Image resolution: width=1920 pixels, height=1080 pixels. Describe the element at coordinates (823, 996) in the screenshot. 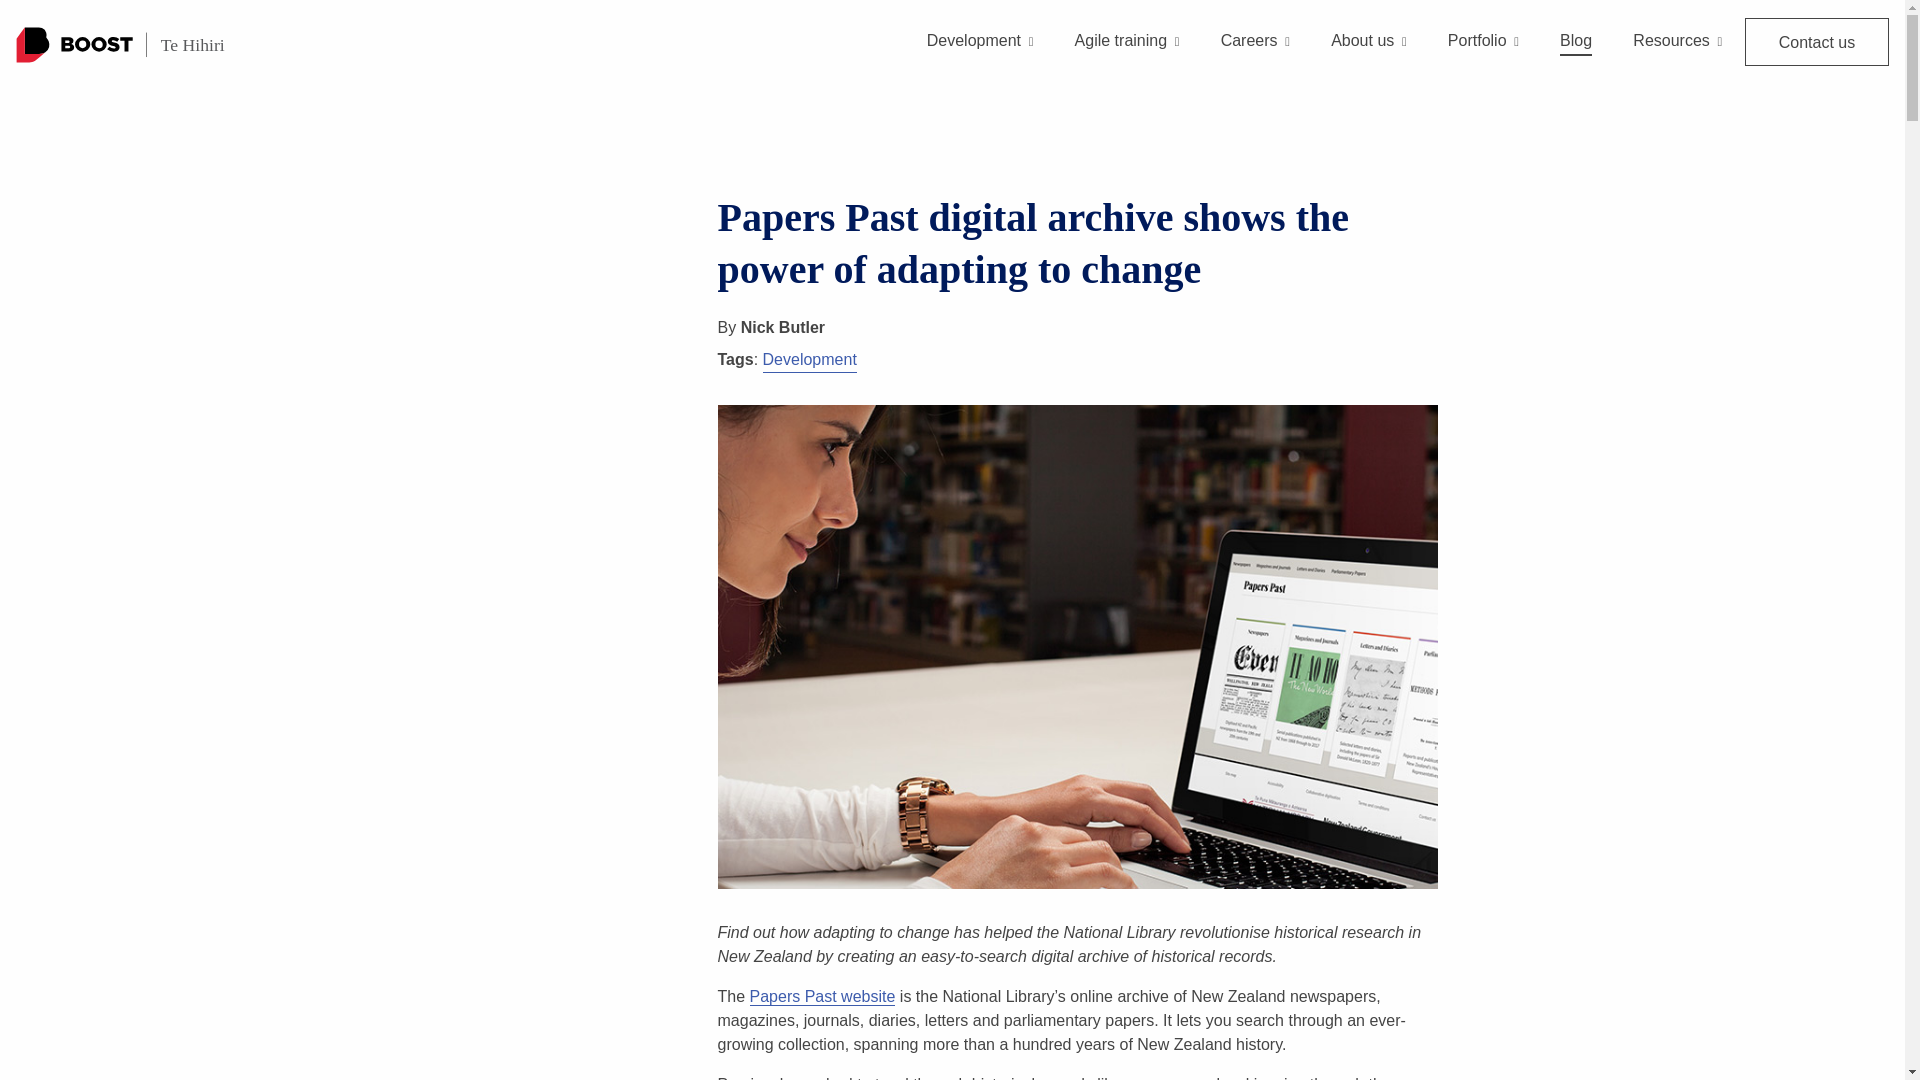

I see `Papers Past website` at that location.